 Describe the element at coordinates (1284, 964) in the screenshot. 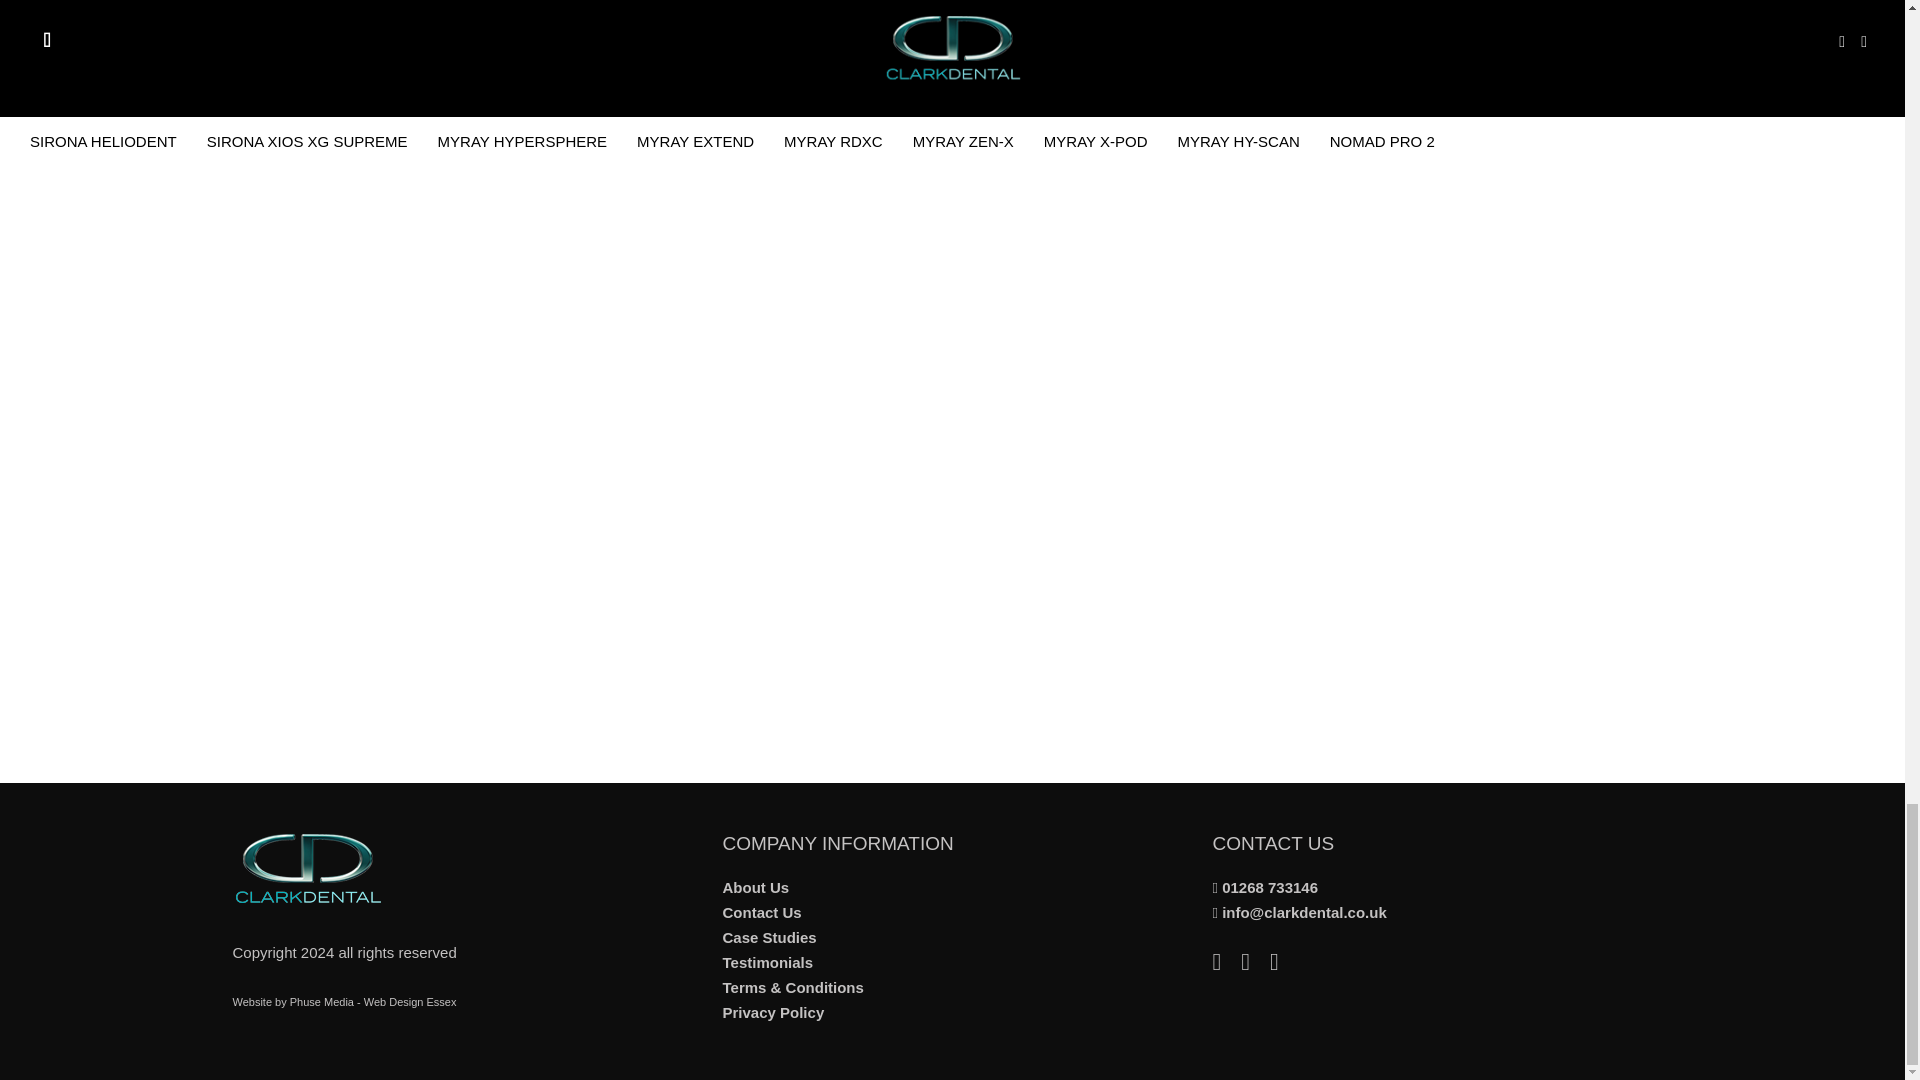

I see `Instagram` at that location.